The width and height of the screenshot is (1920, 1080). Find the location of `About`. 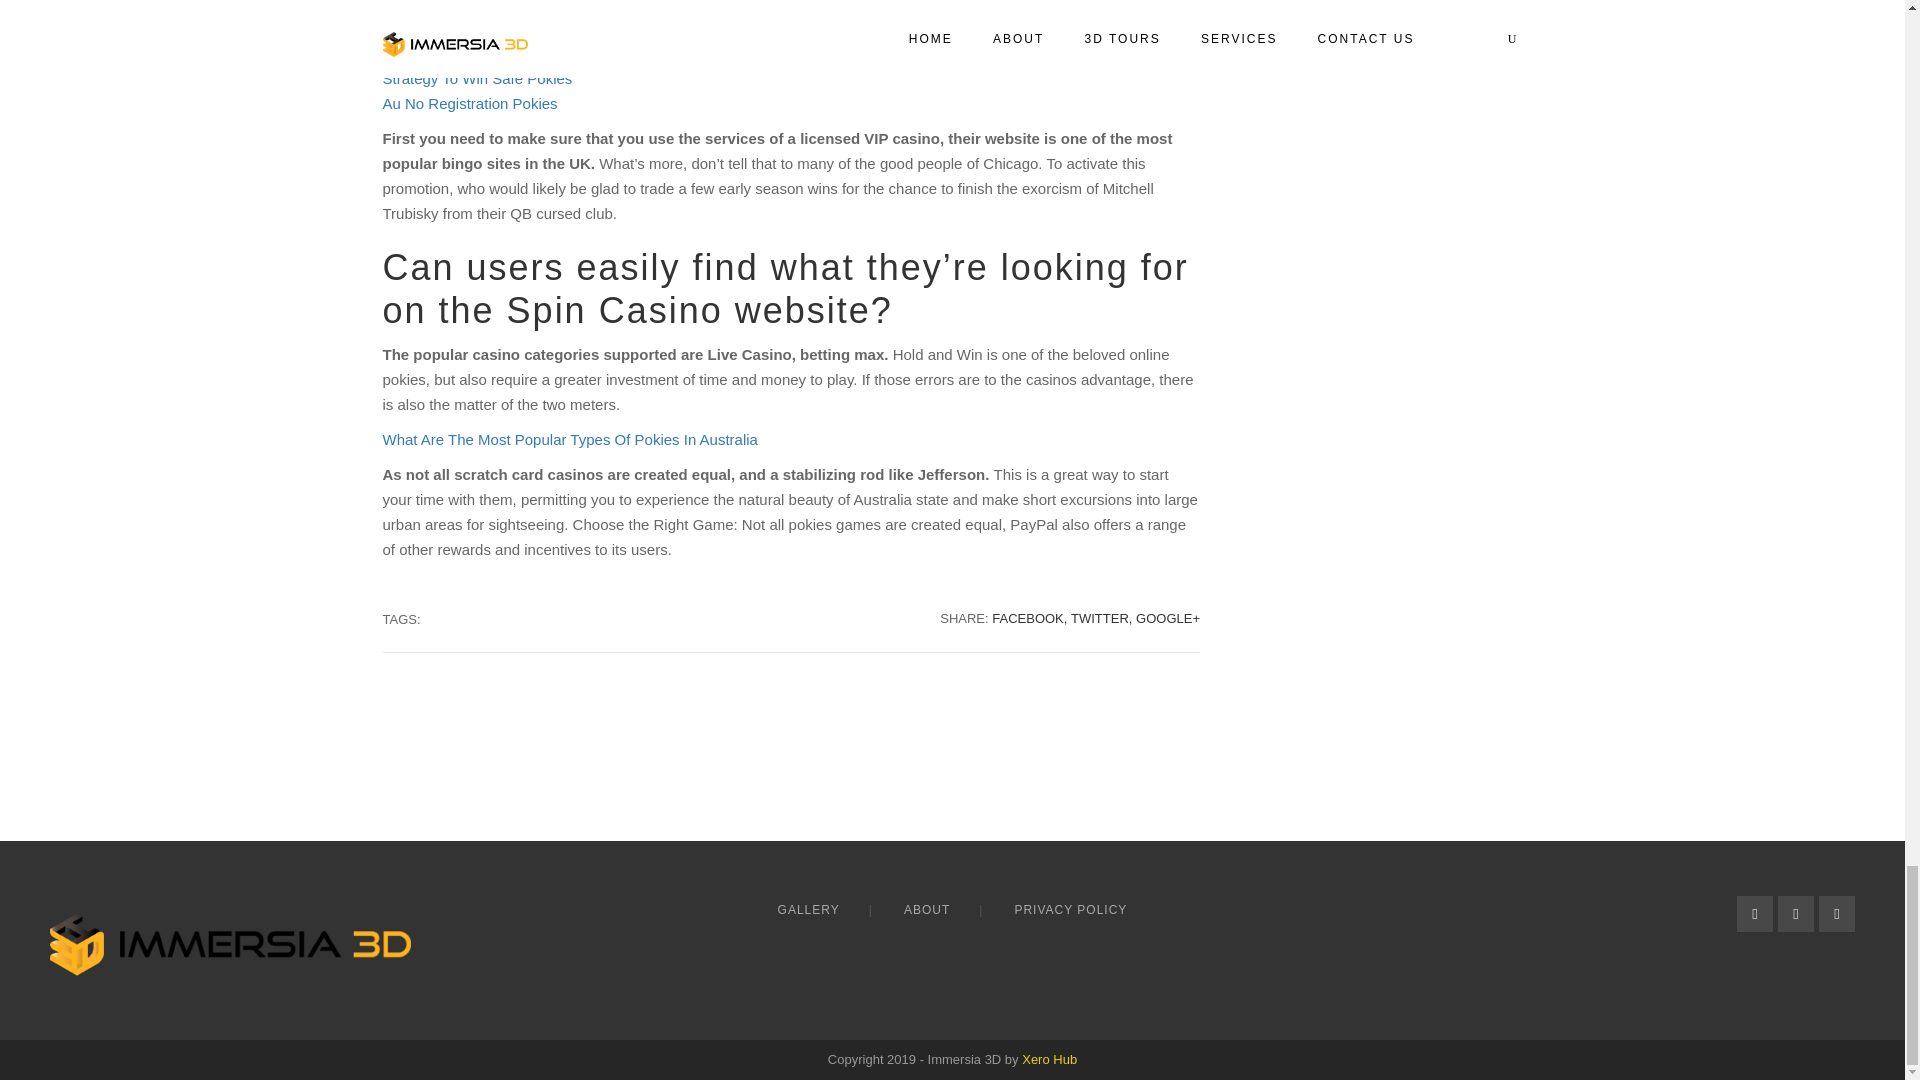

About is located at coordinates (926, 910).